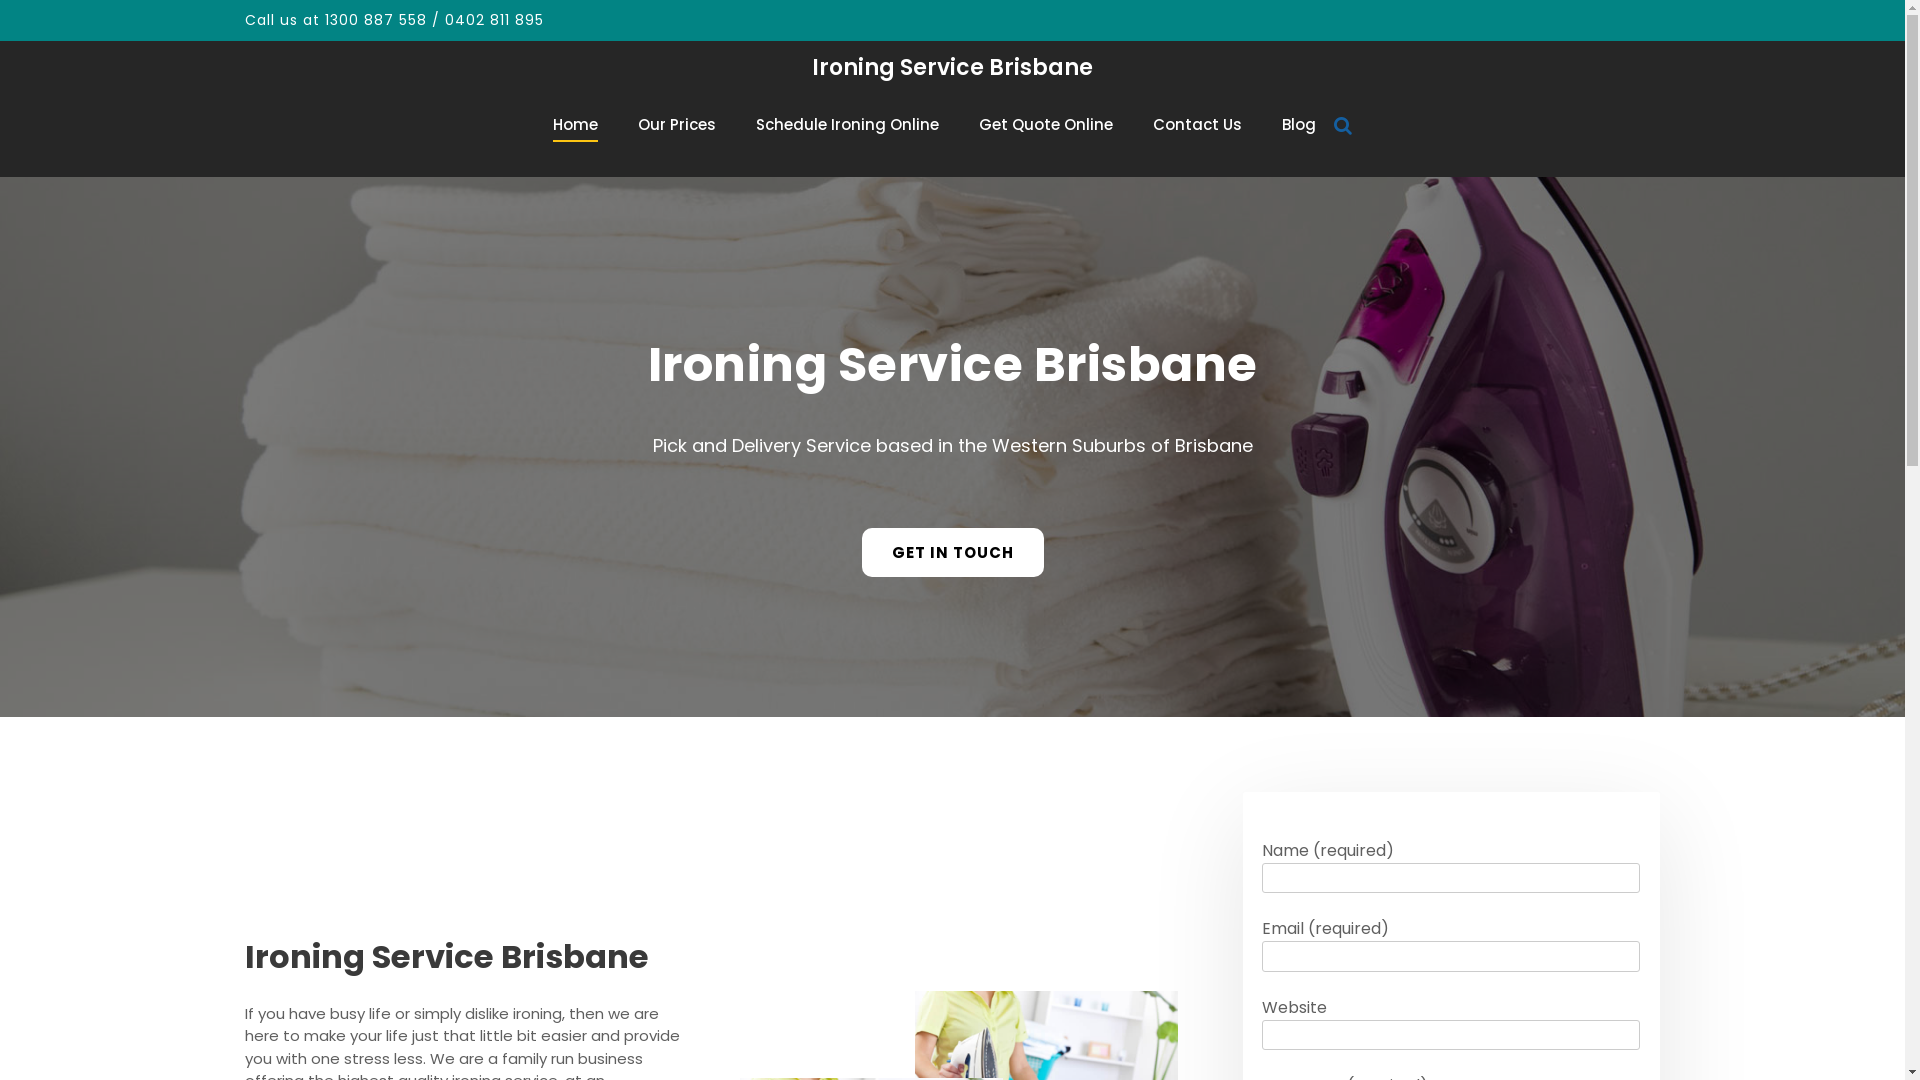 This screenshot has width=1920, height=1080. I want to click on Ironing Service Brisbane, so click(953, 364).